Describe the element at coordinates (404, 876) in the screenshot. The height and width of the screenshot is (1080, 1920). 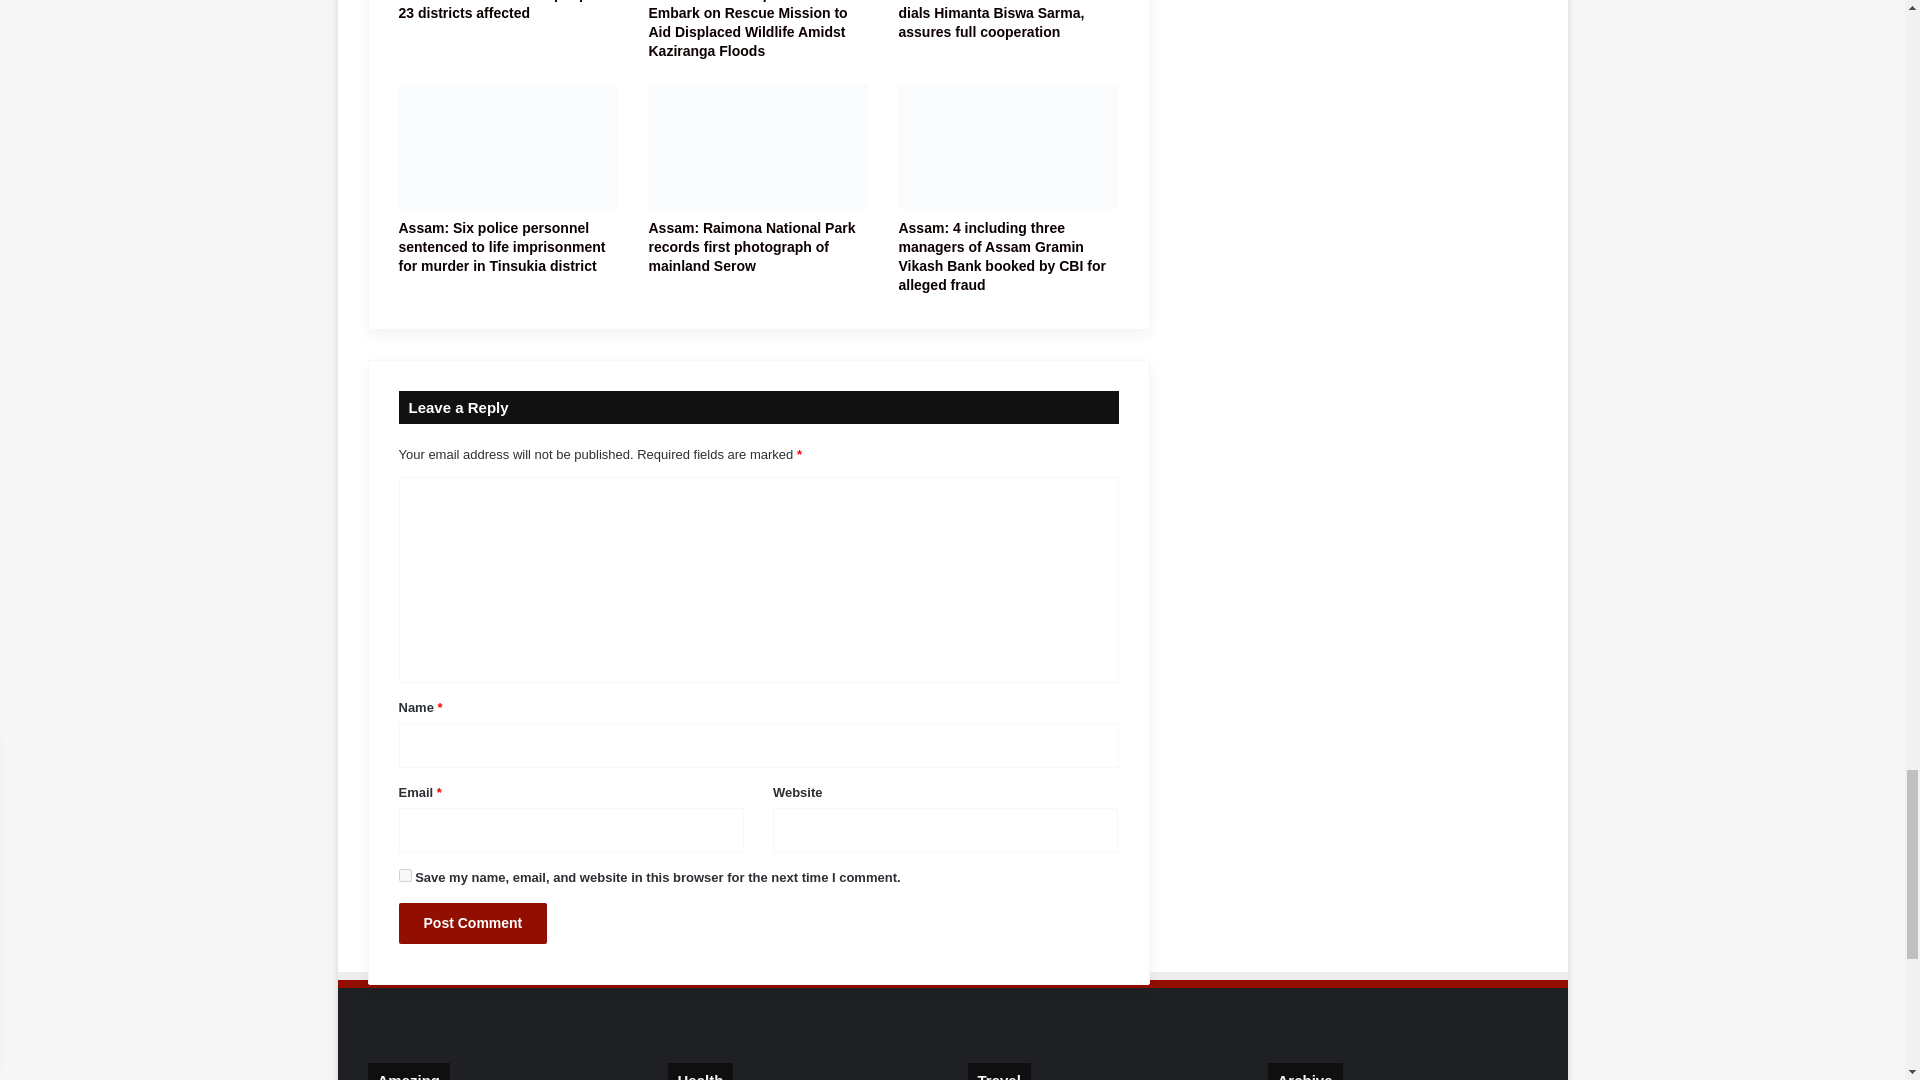
I see `yes` at that location.